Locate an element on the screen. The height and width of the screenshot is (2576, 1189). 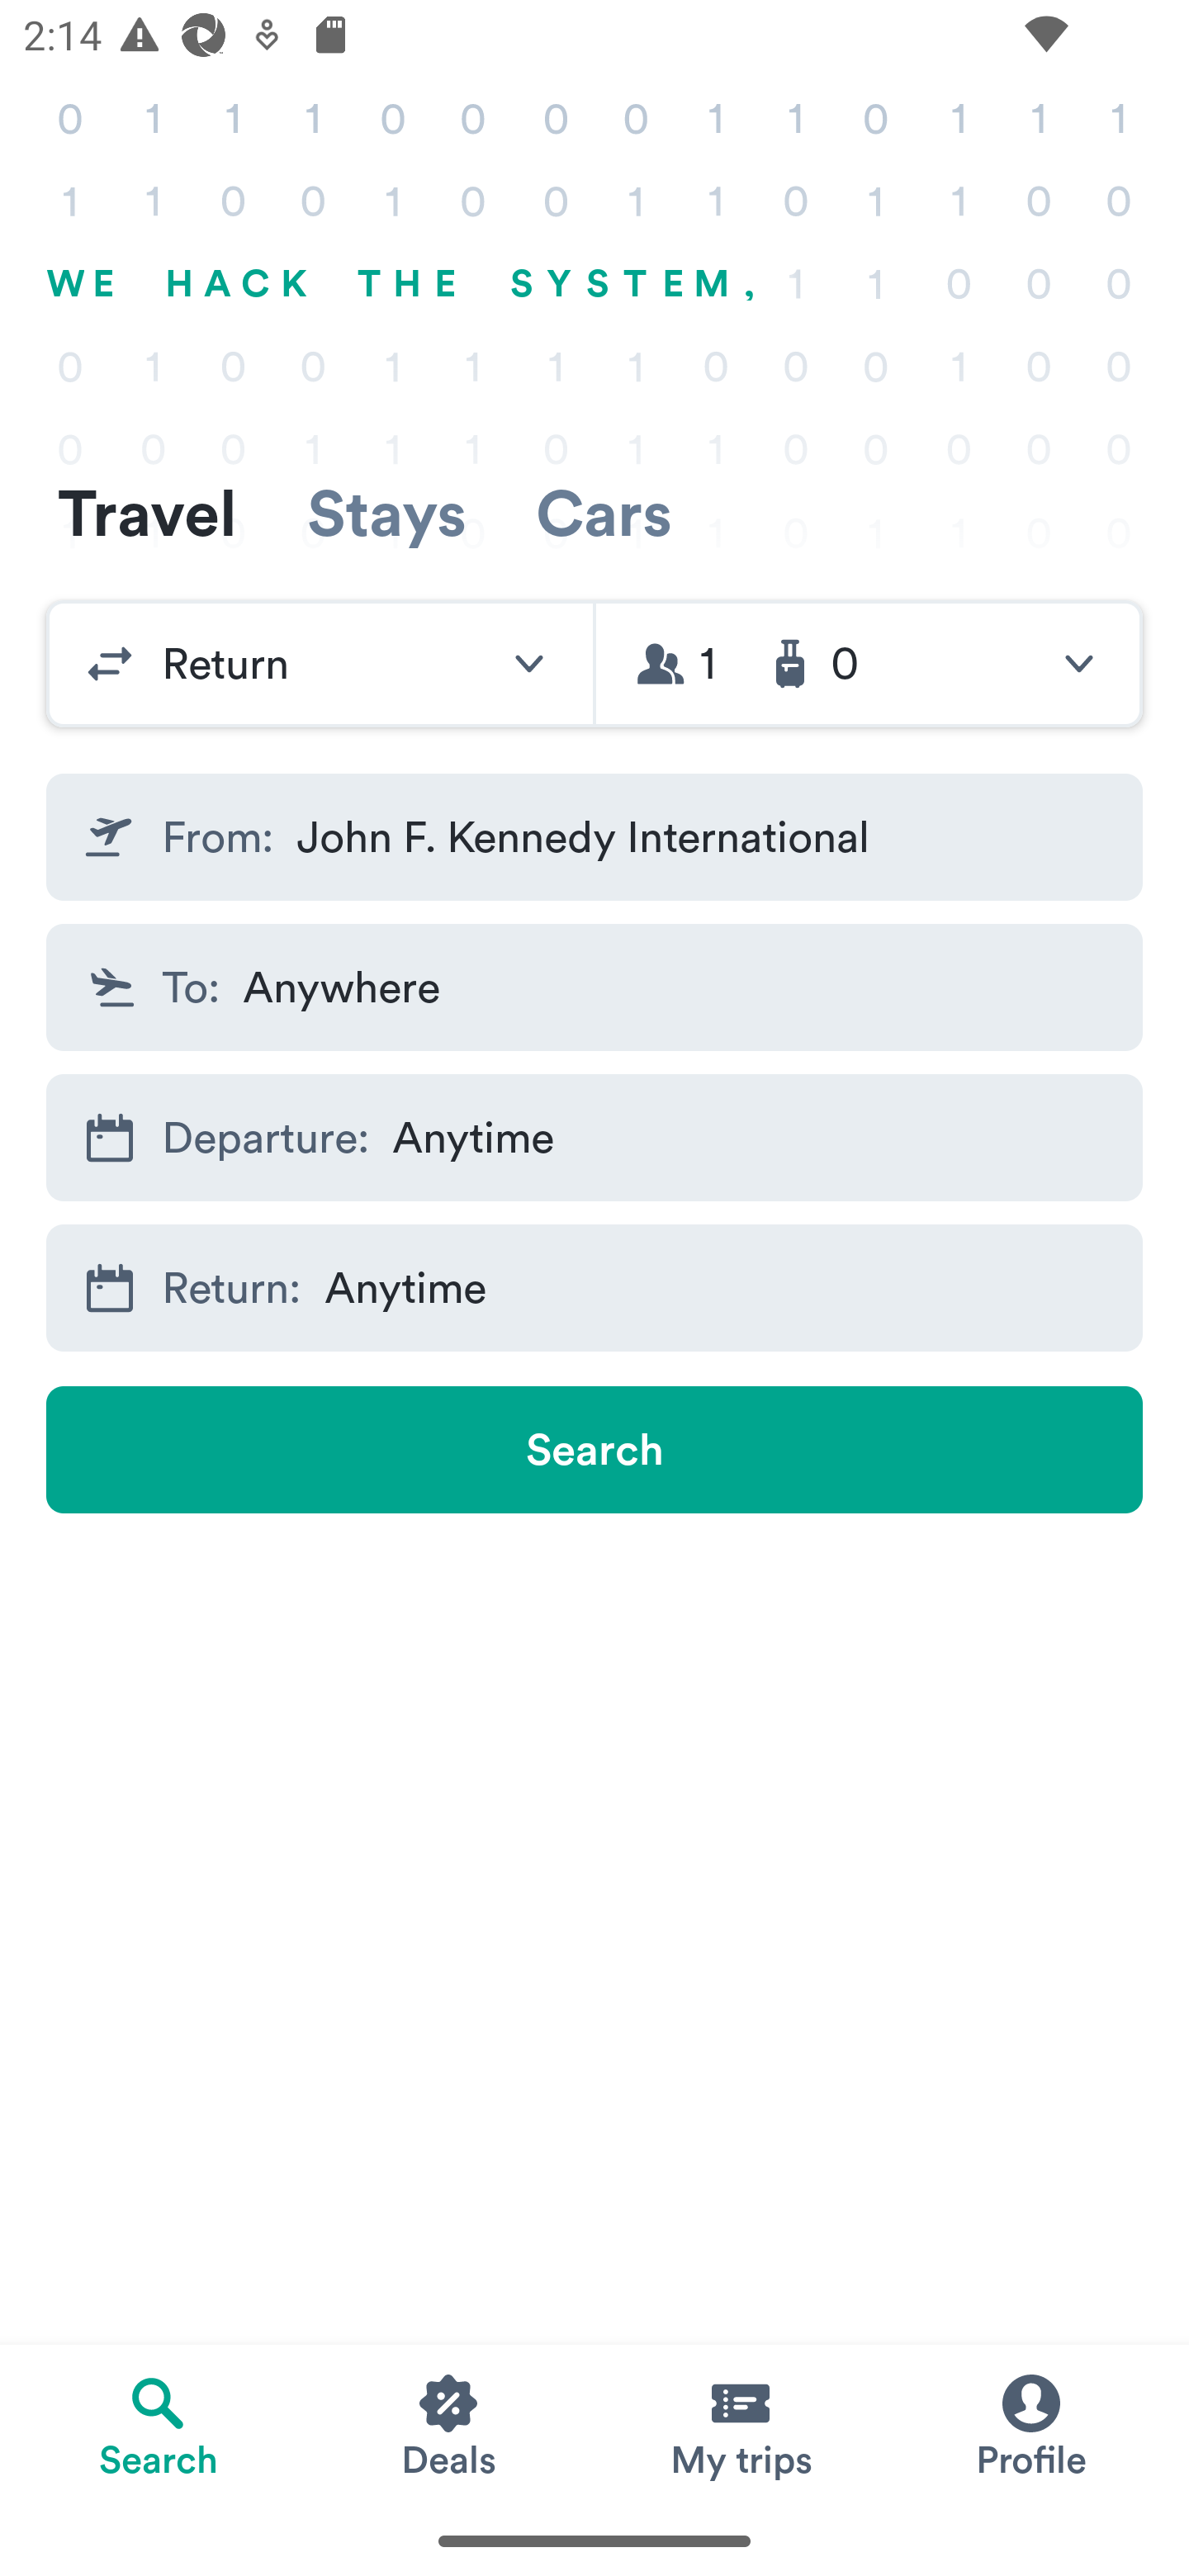
Return: Anytime is located at coordinates (594, 1288).